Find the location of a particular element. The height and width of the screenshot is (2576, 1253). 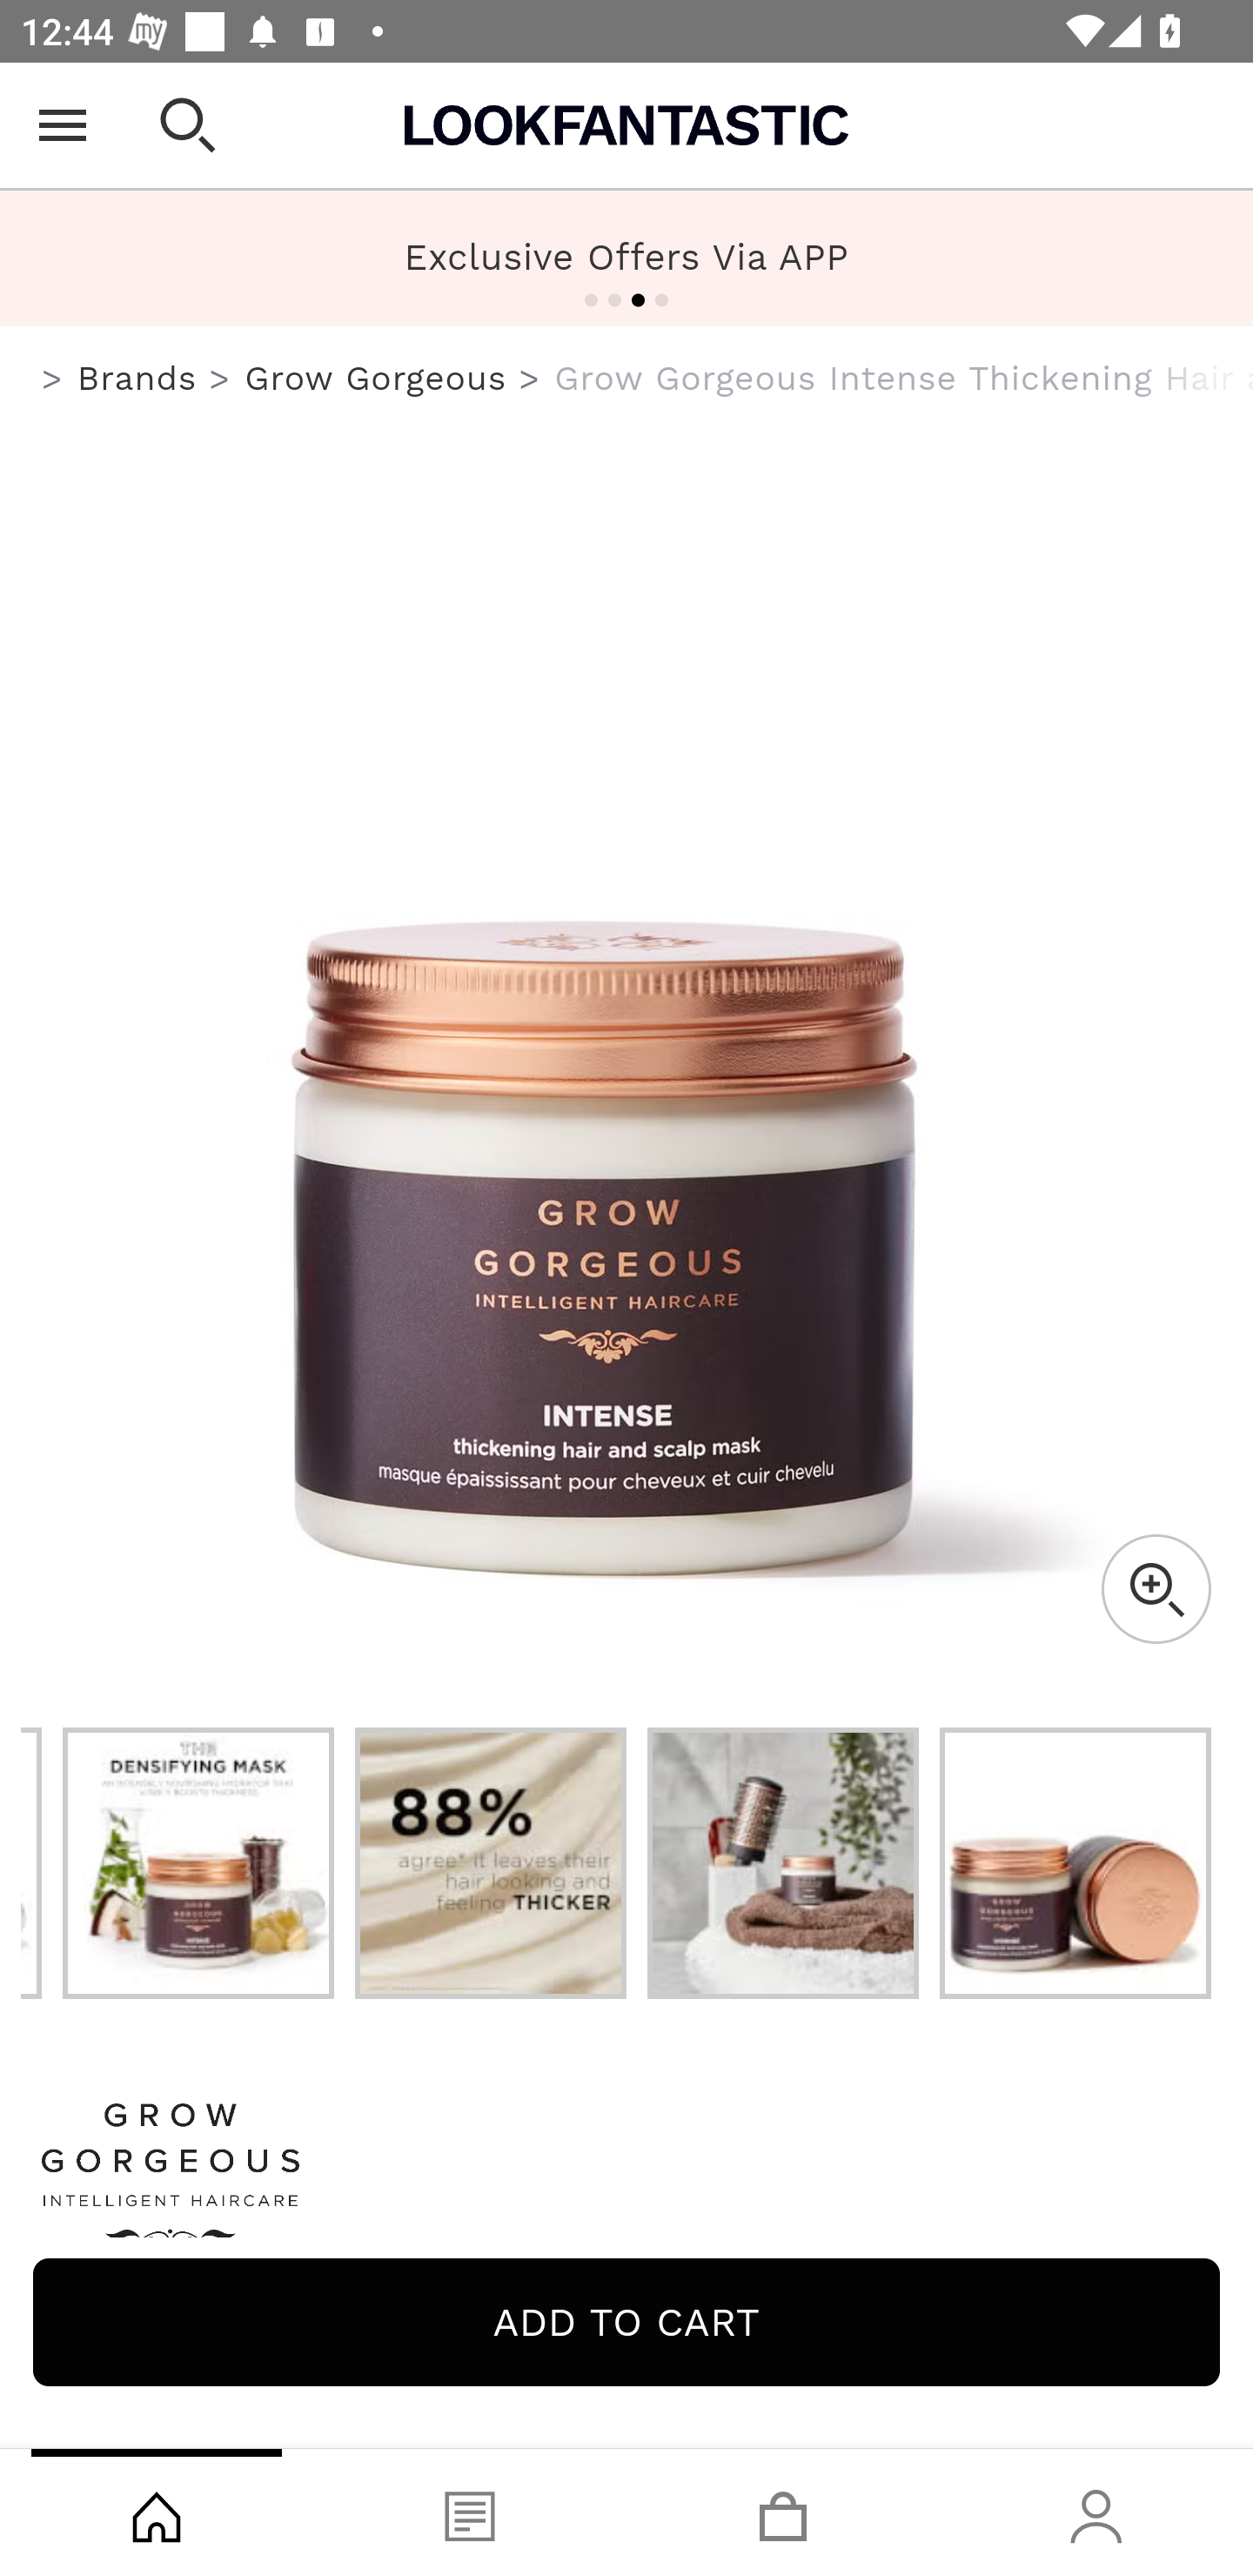

Basket, tab, 3 of 4 is located at coordinates (783, 2512).